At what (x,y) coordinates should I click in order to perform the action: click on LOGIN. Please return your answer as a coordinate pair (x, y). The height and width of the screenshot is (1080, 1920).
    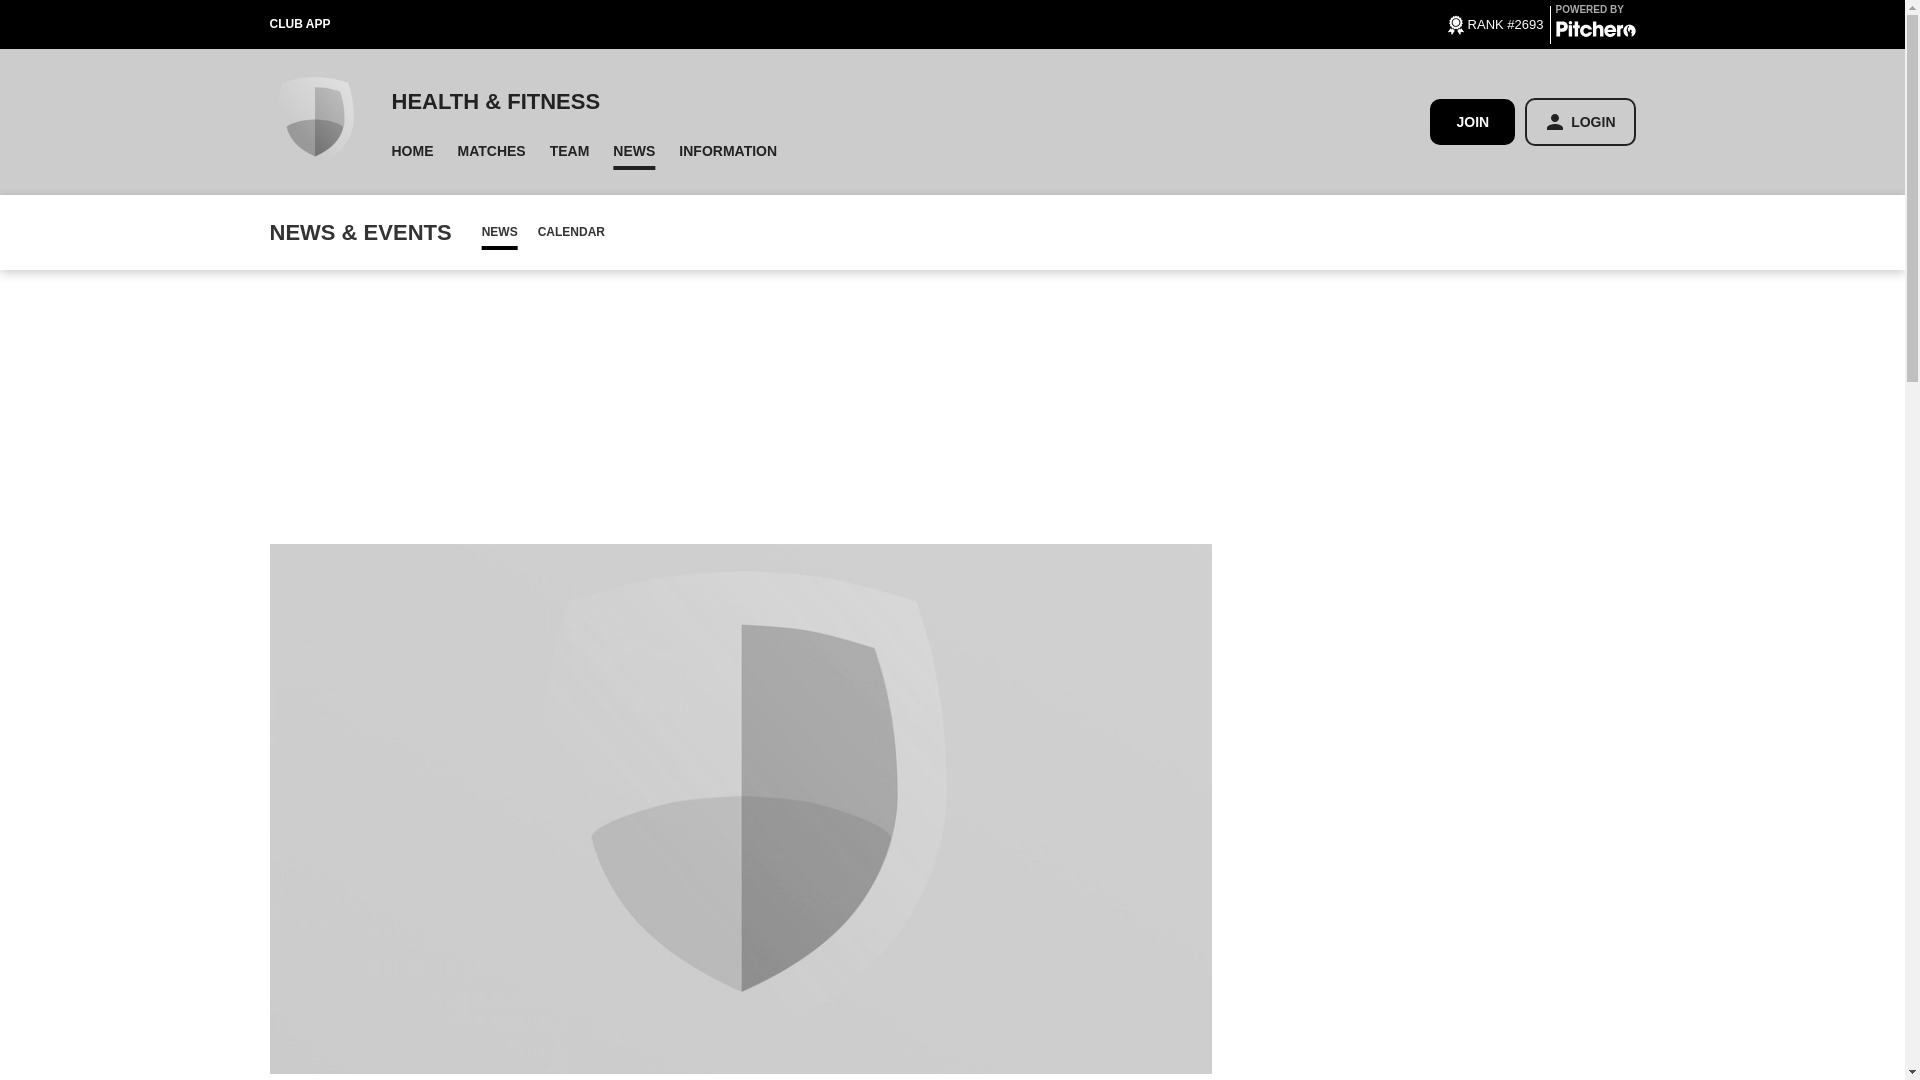
    Looking at the image, I should click on (1580, 122).